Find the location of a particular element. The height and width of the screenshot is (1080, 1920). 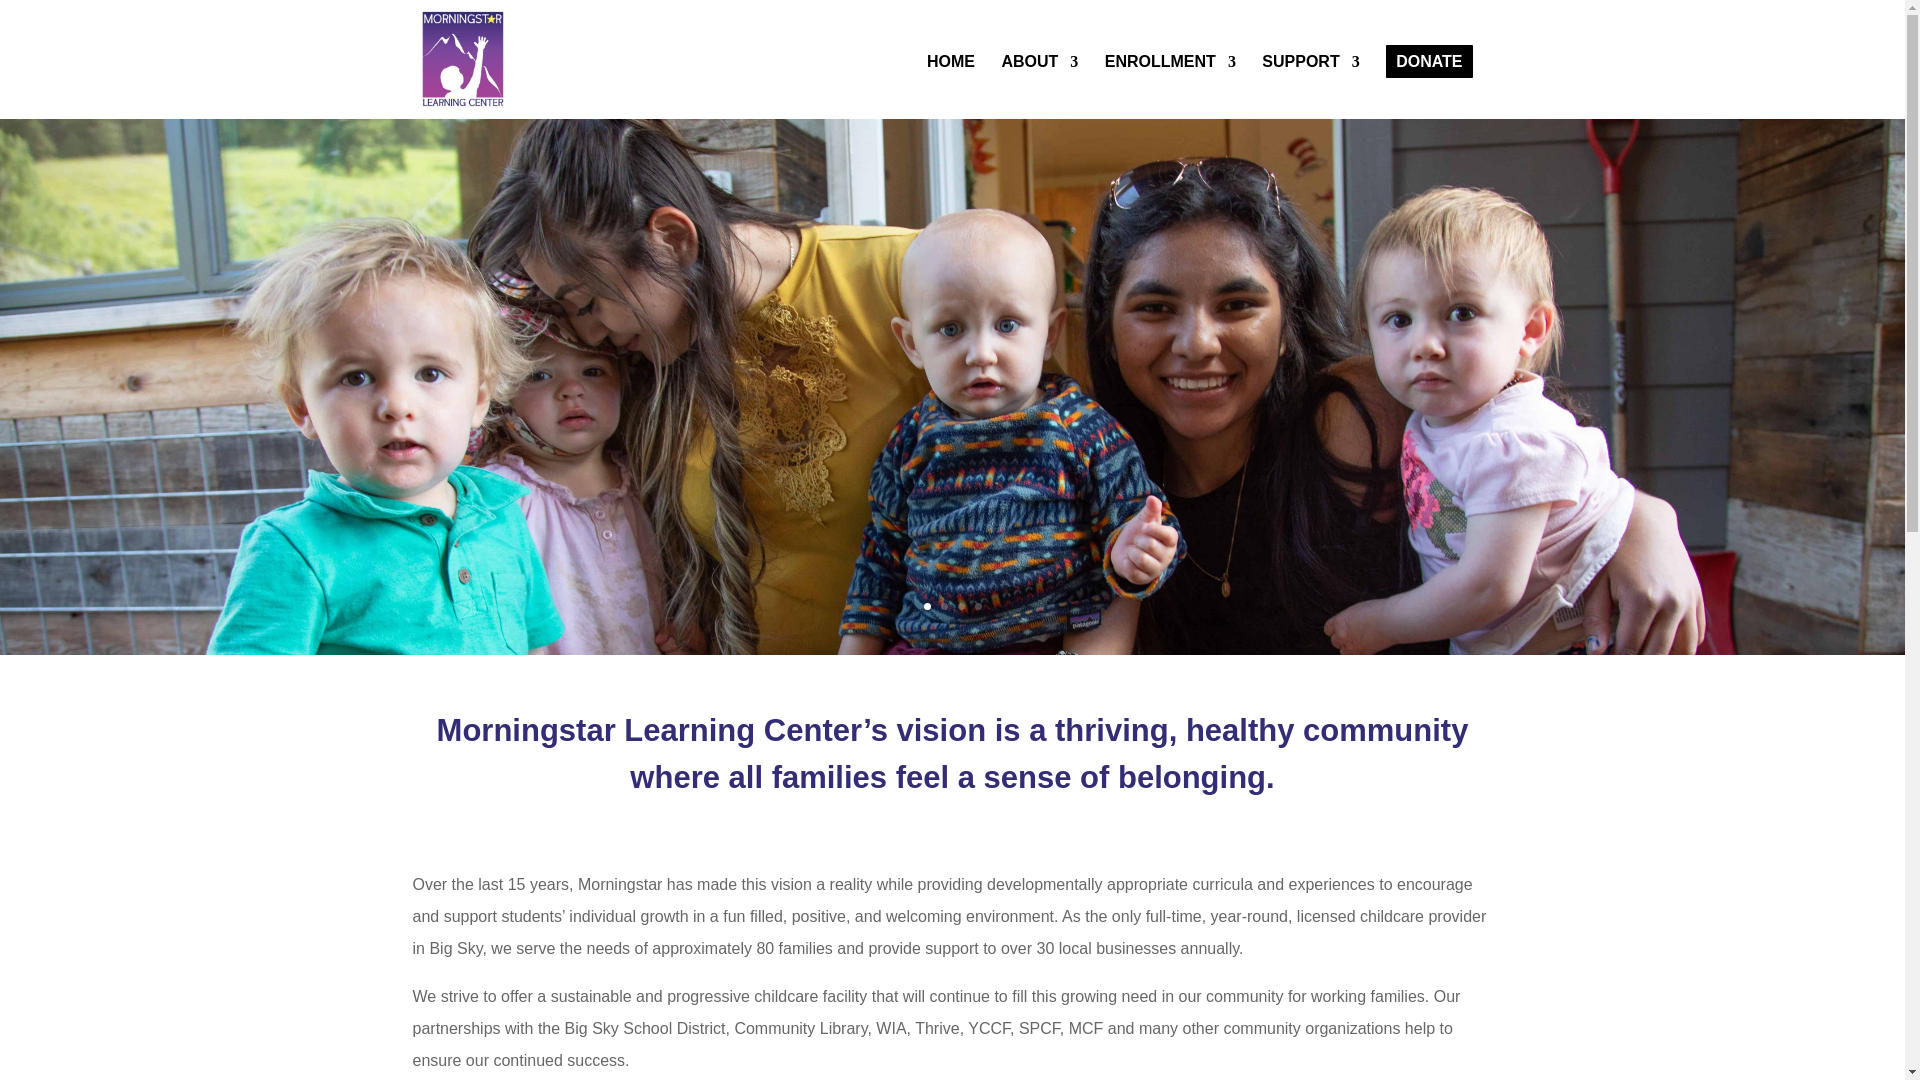

4 is located at coordinates (977, 606).